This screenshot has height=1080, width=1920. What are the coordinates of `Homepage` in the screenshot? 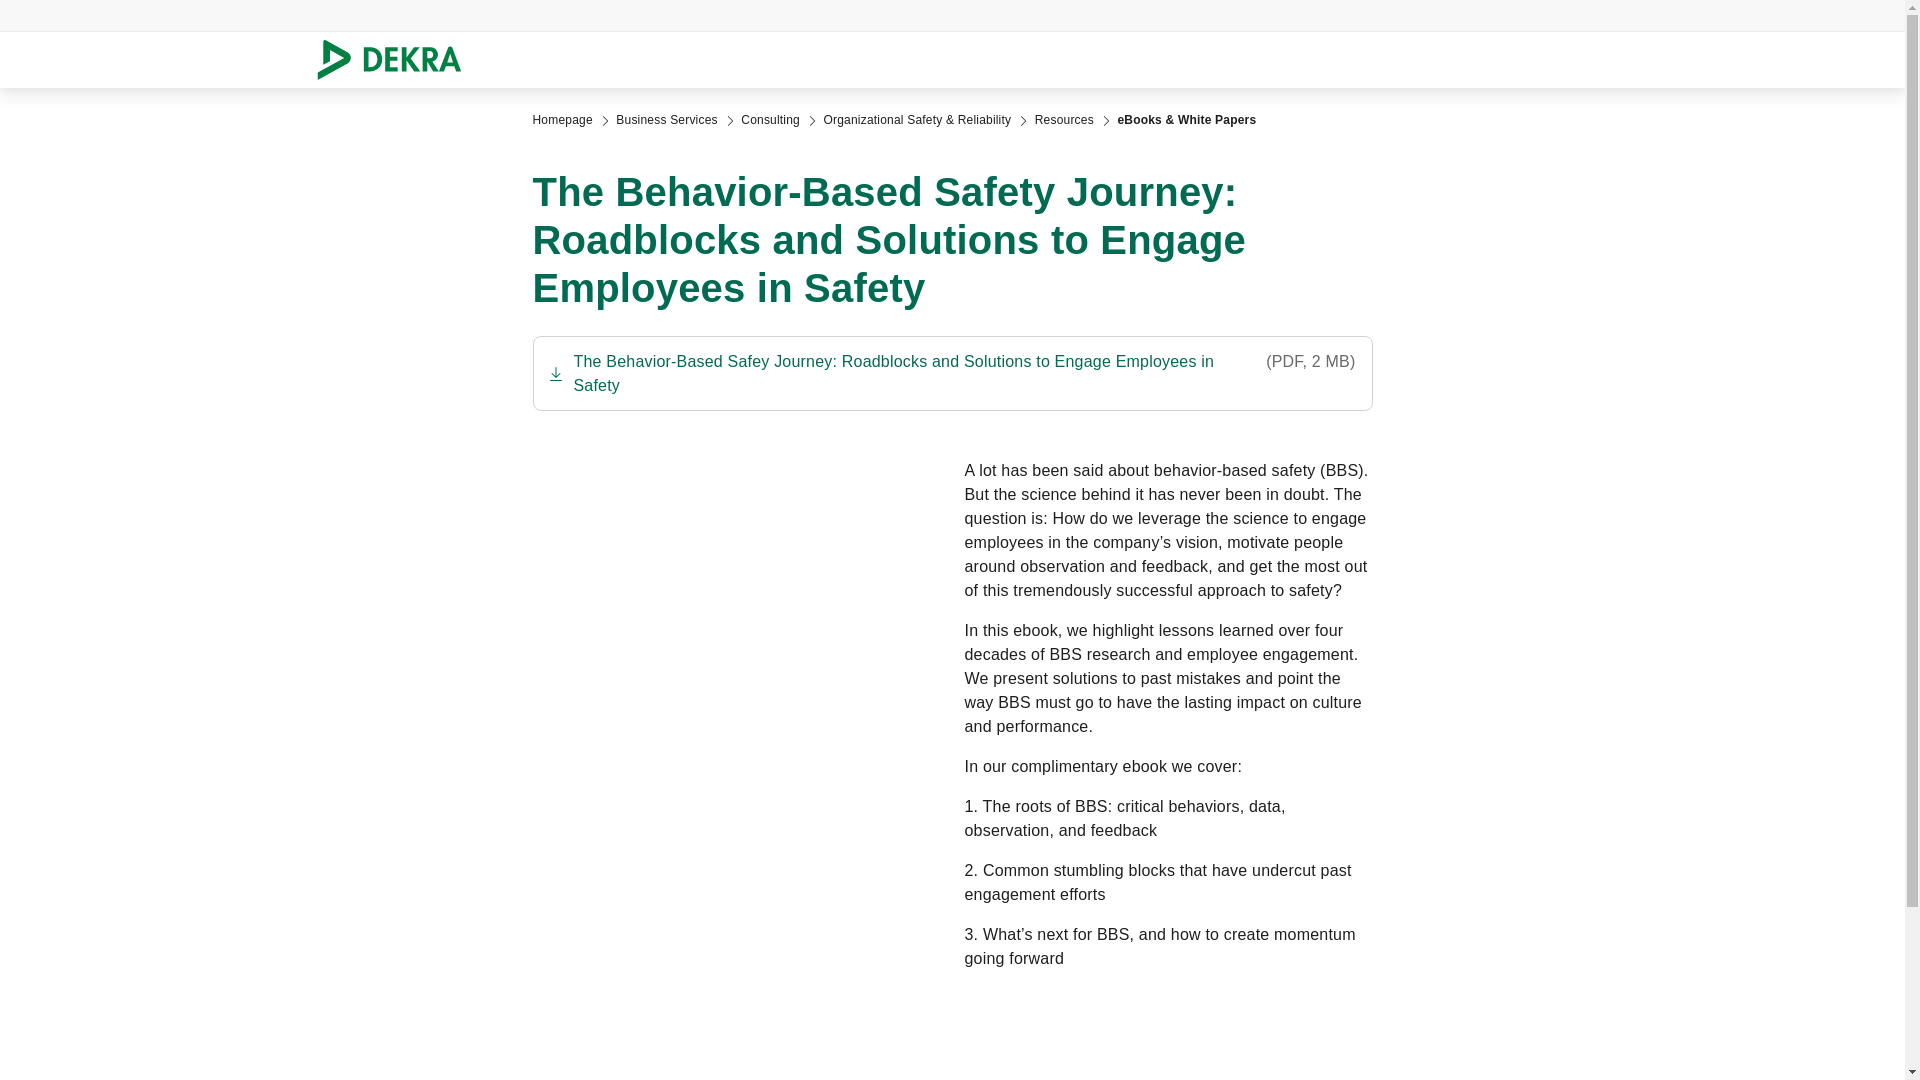 It's located at (561, 120).